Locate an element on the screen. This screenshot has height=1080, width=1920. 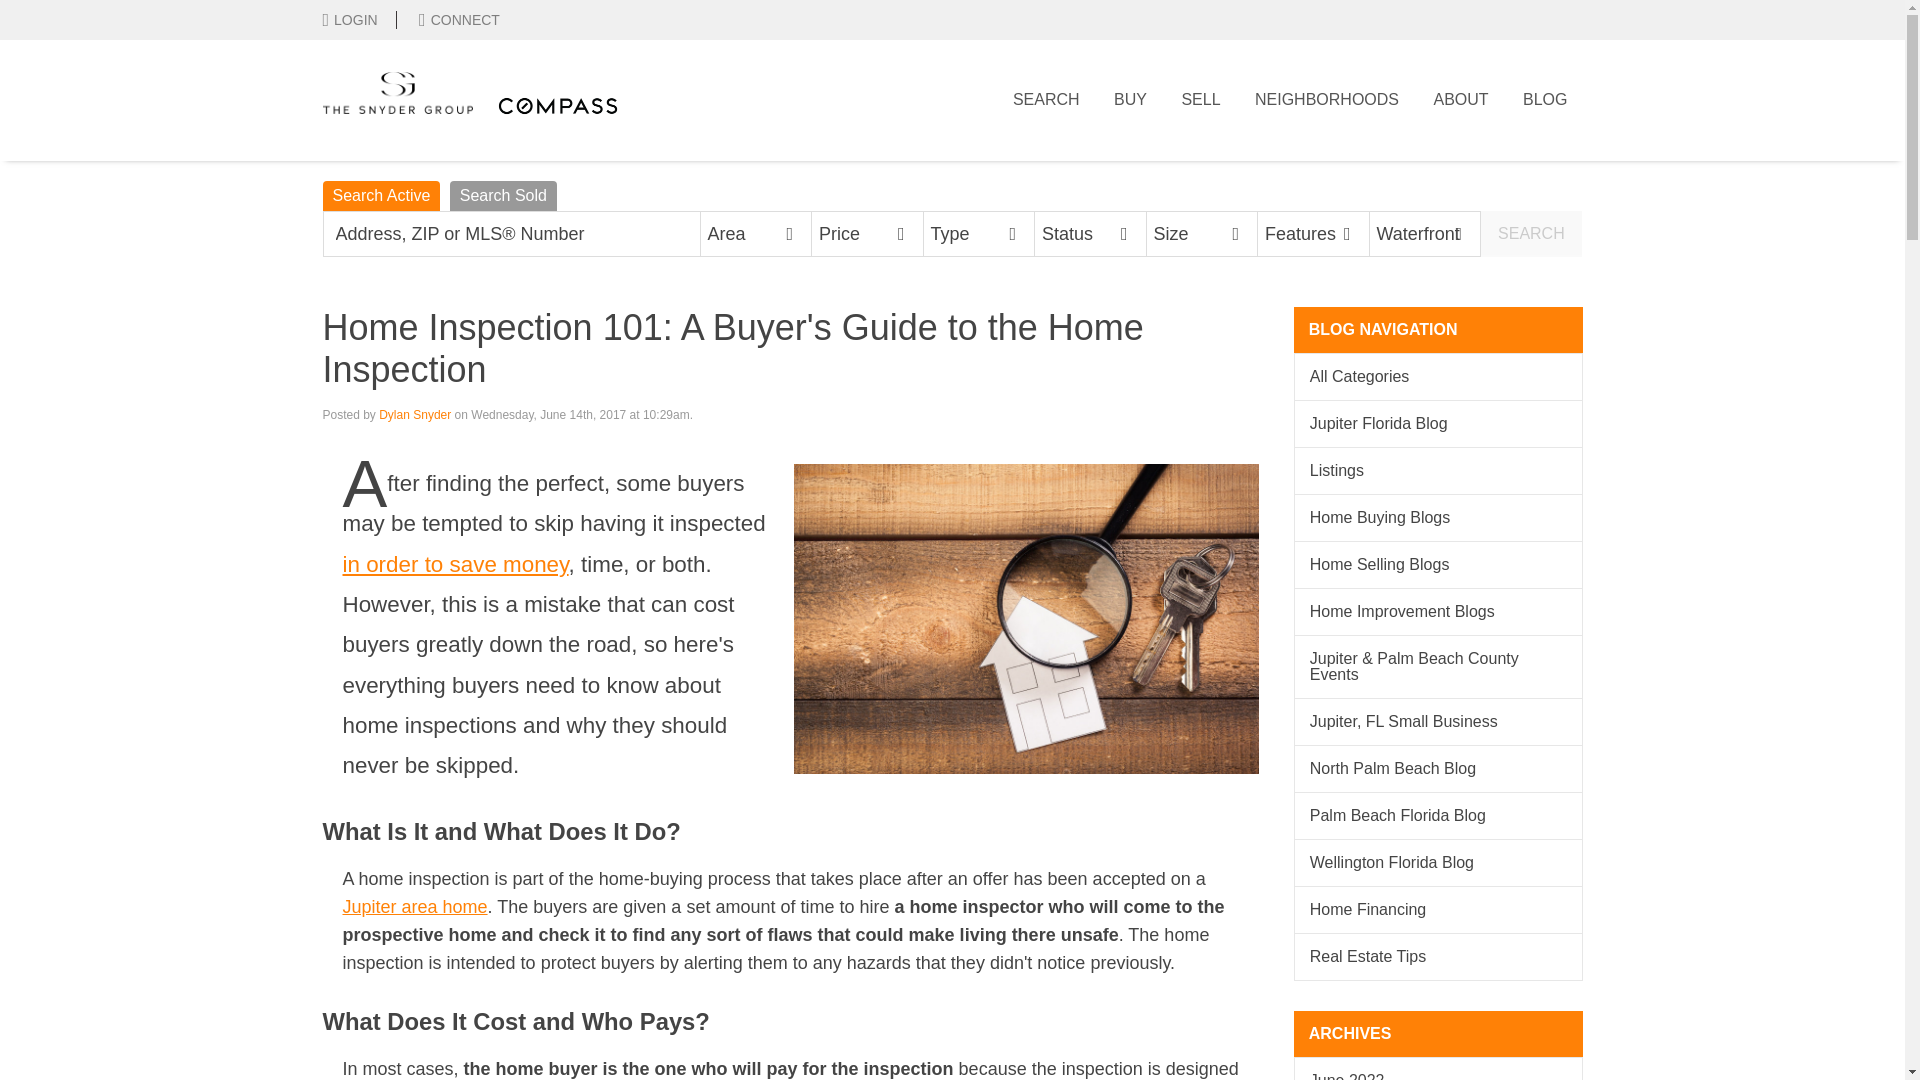
Listings is located at coordinates (1438, 470).